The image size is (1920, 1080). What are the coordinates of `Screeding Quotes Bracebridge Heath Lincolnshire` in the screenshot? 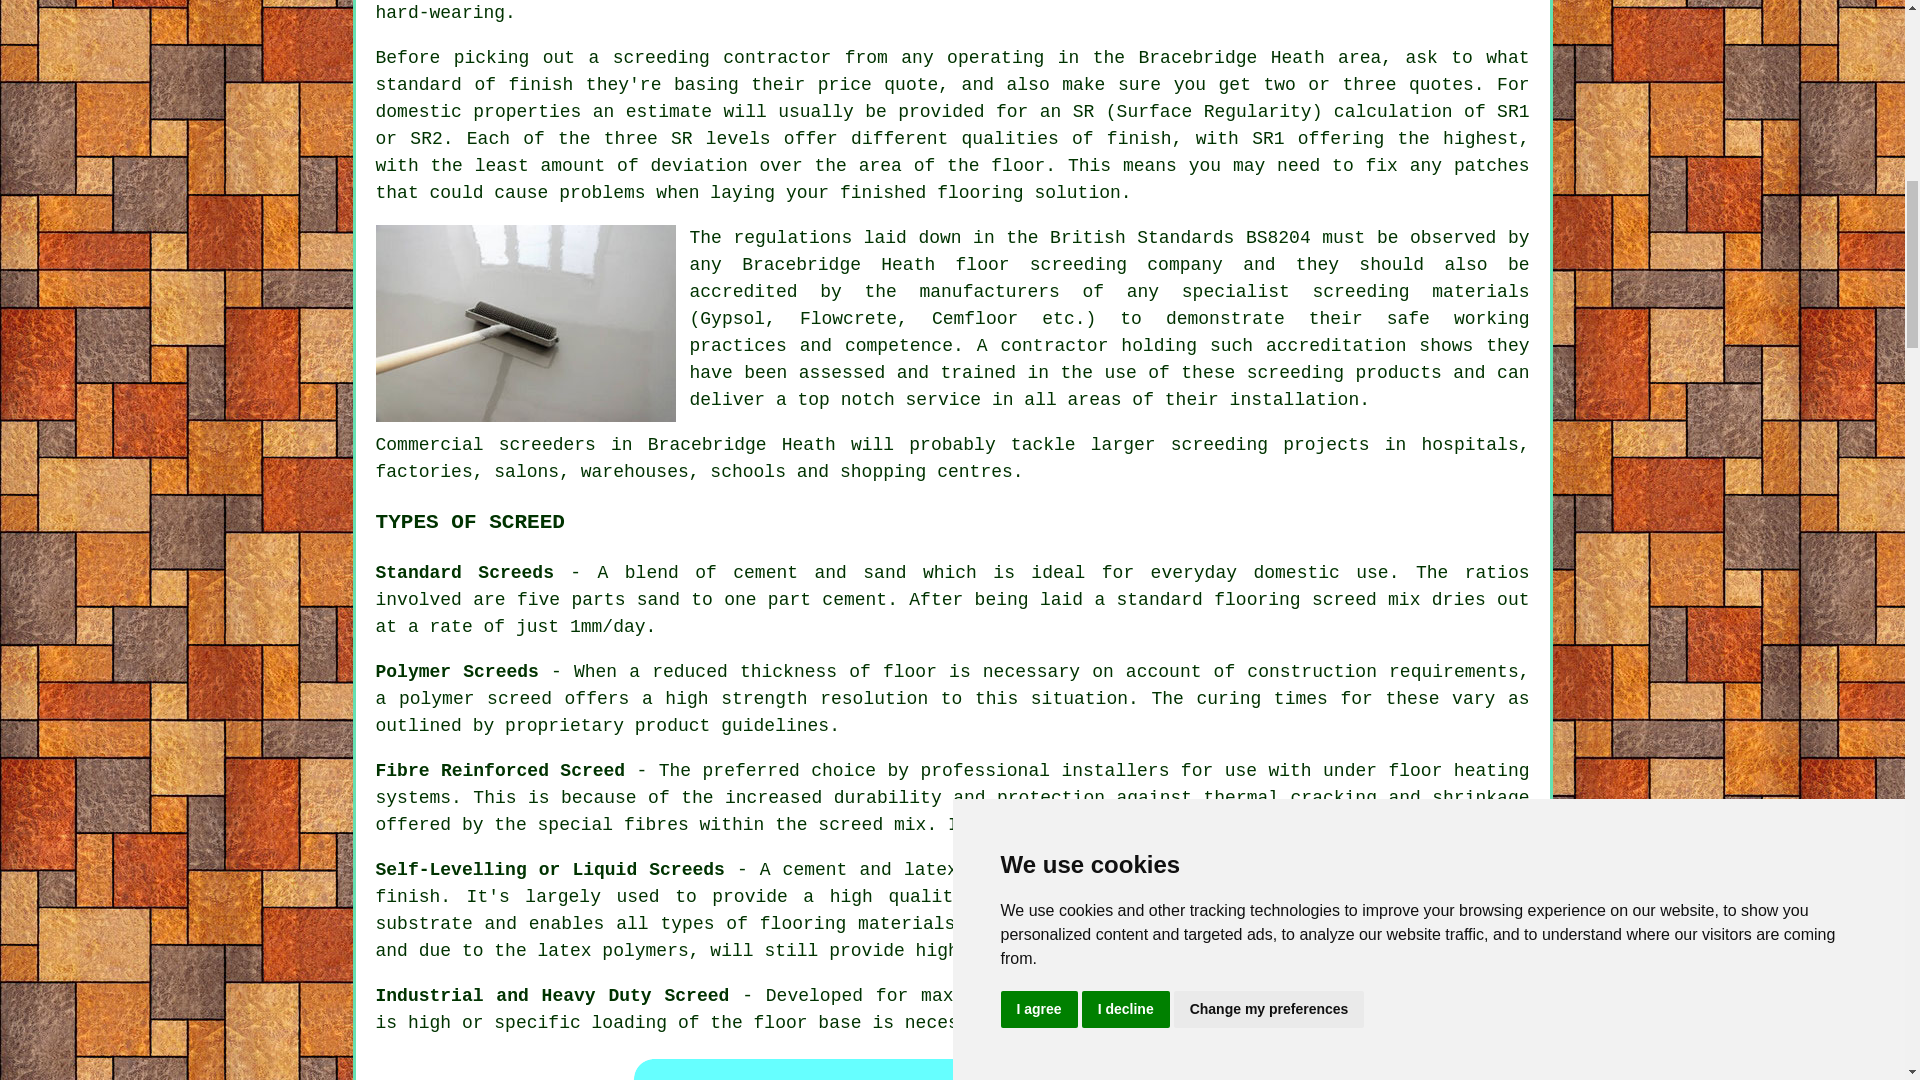 It's located at (952, 1067).